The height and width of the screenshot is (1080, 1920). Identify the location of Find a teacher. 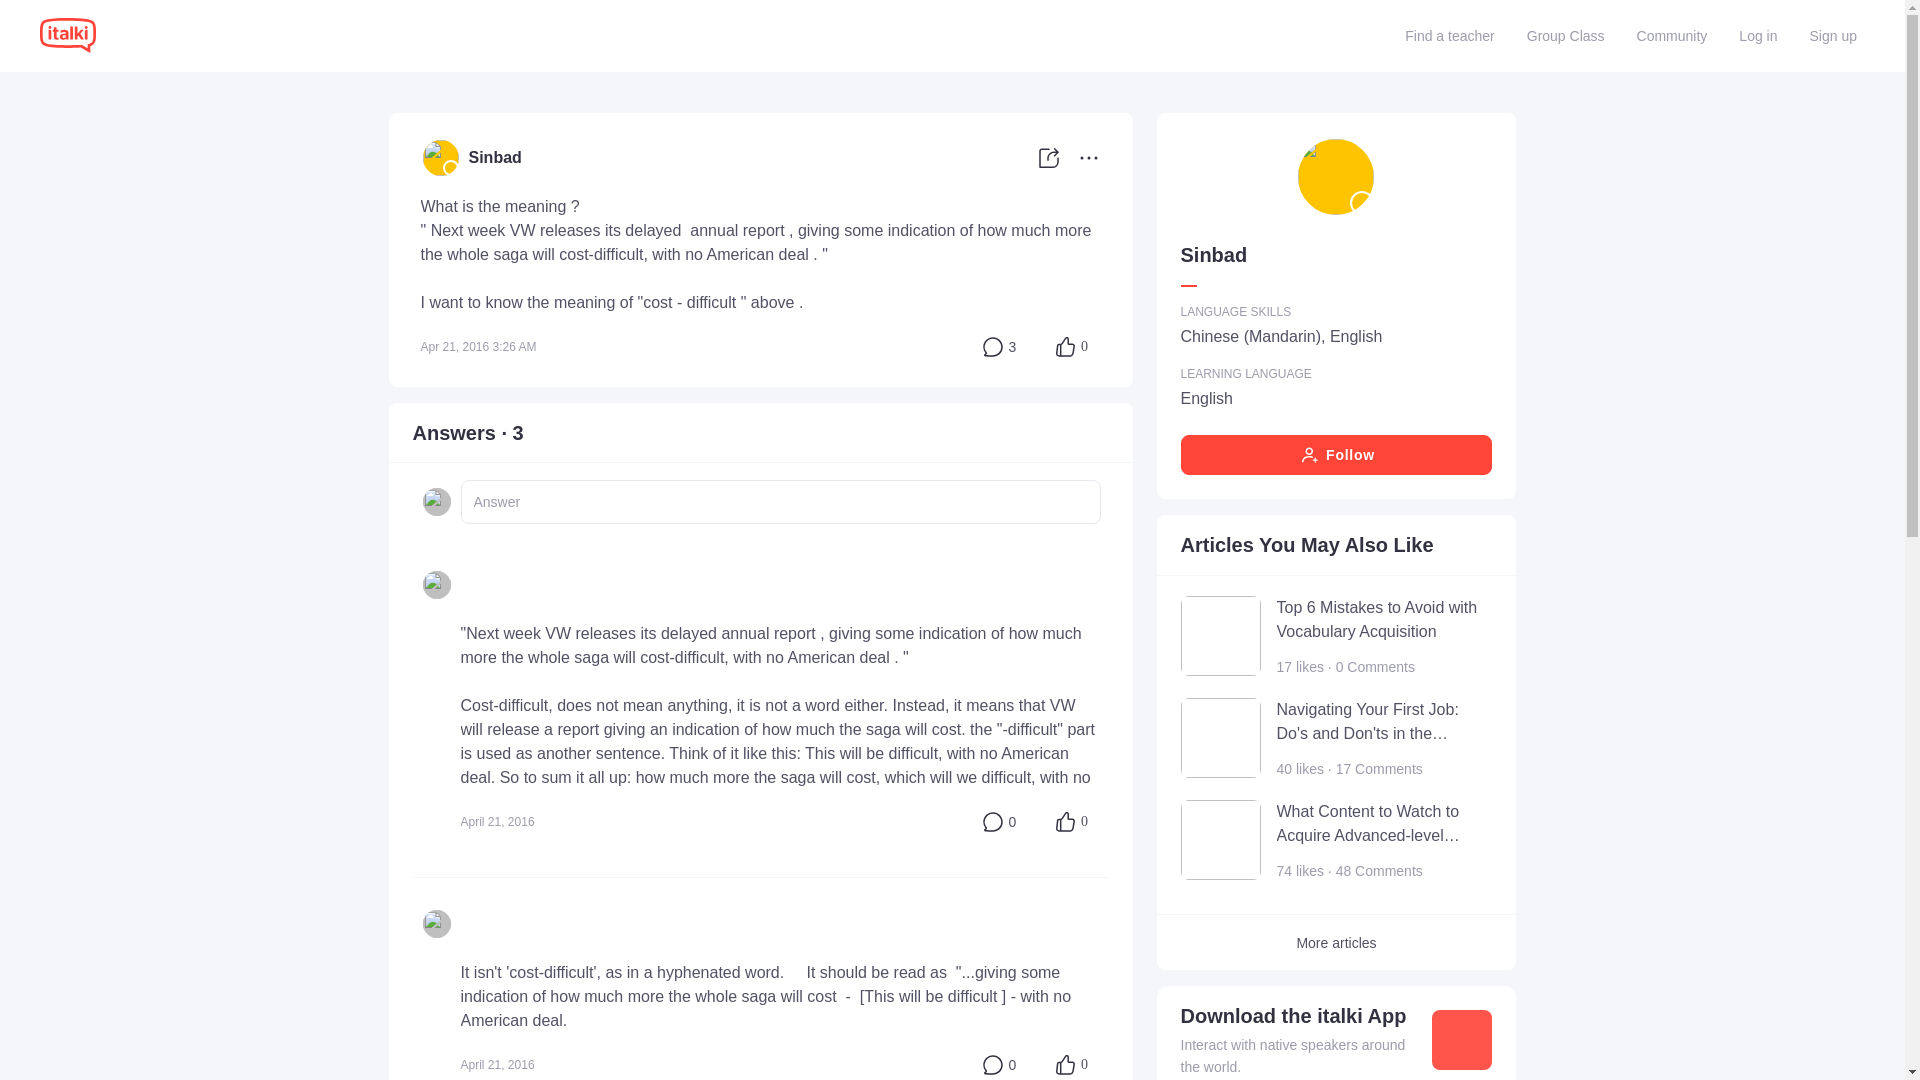
(1450, 36).